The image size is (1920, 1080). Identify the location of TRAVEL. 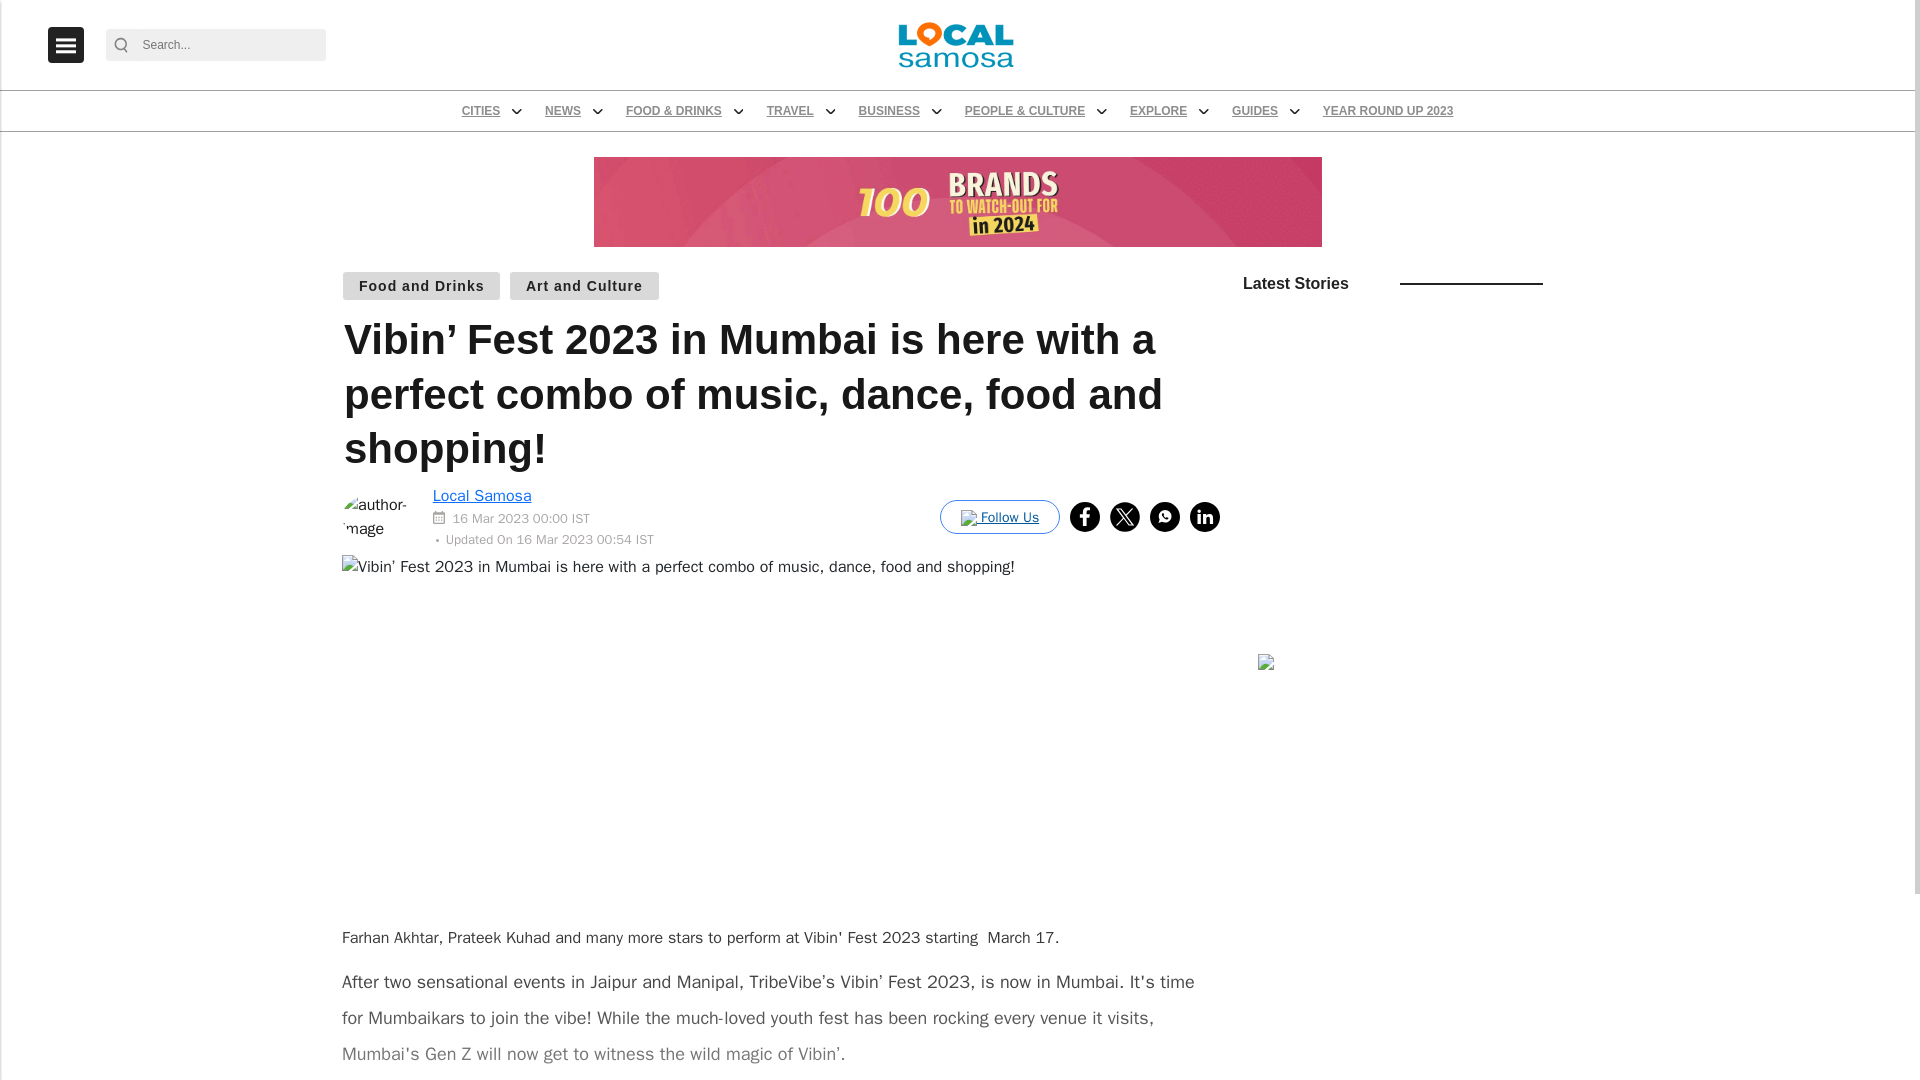
(987, 138).